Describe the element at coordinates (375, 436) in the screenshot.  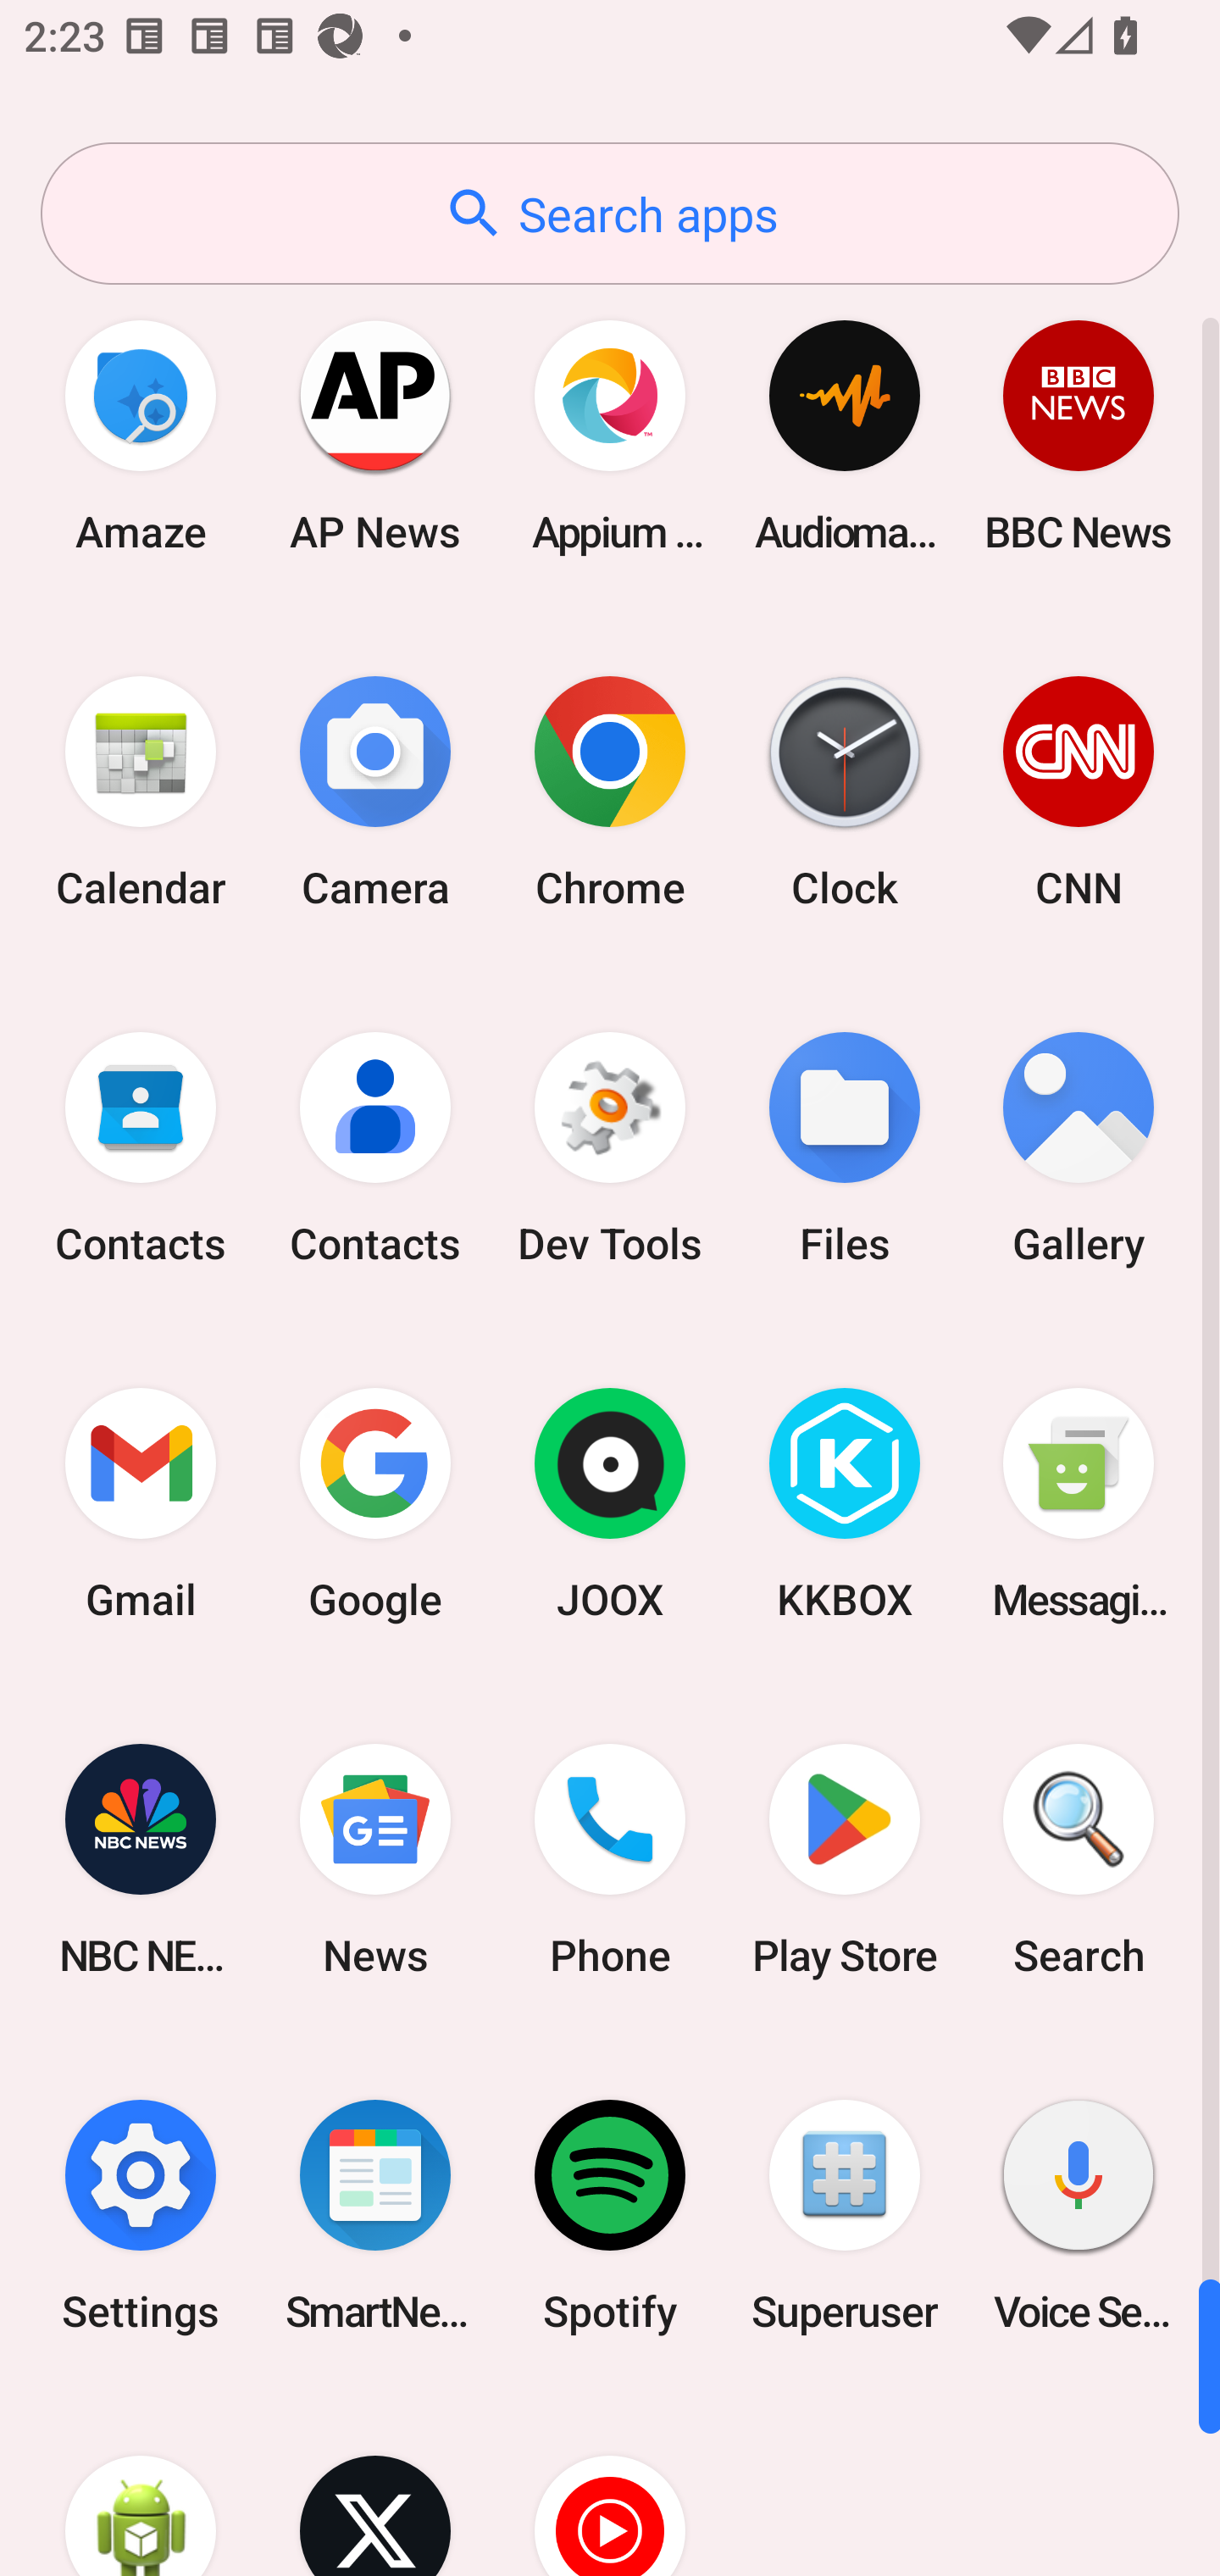
I see `AP News` at that location.